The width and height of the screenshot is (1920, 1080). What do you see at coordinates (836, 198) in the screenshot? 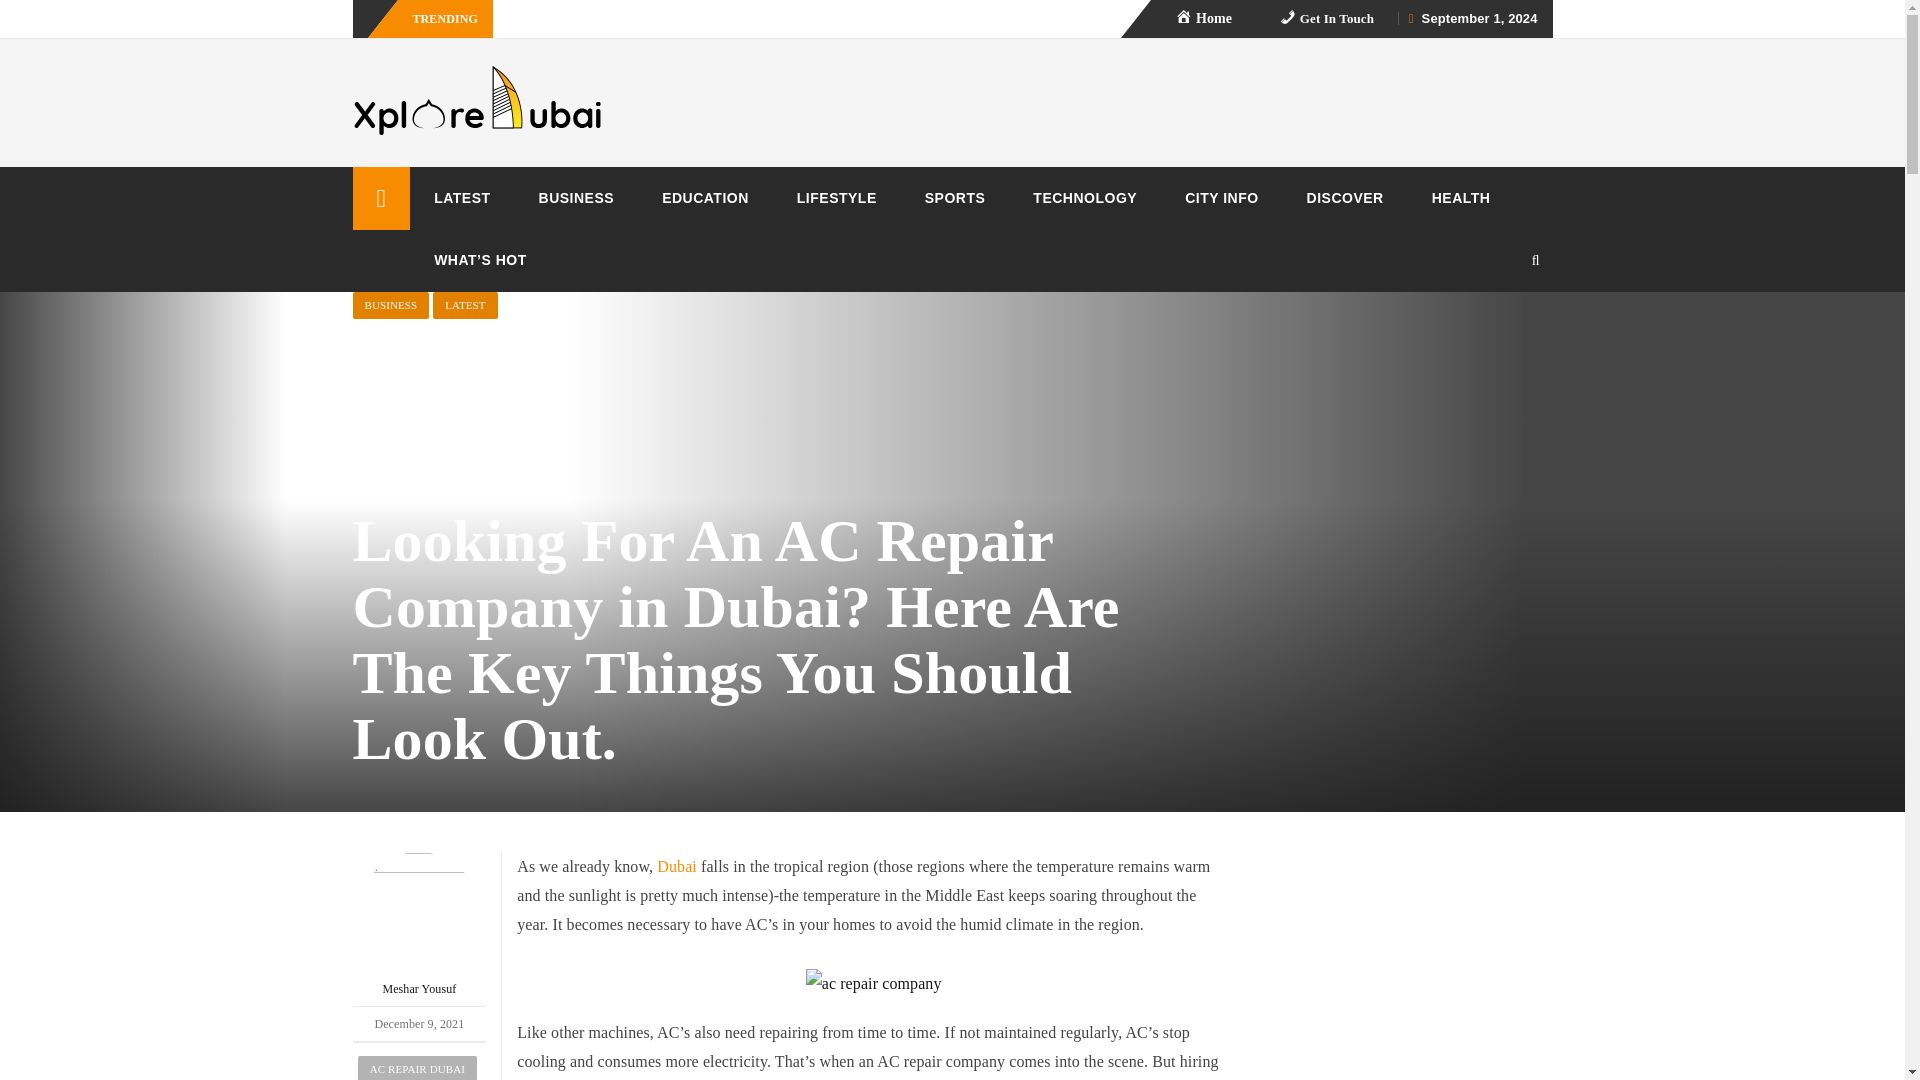
I see `LIFESTYLE` at bounding box center [836, 198].